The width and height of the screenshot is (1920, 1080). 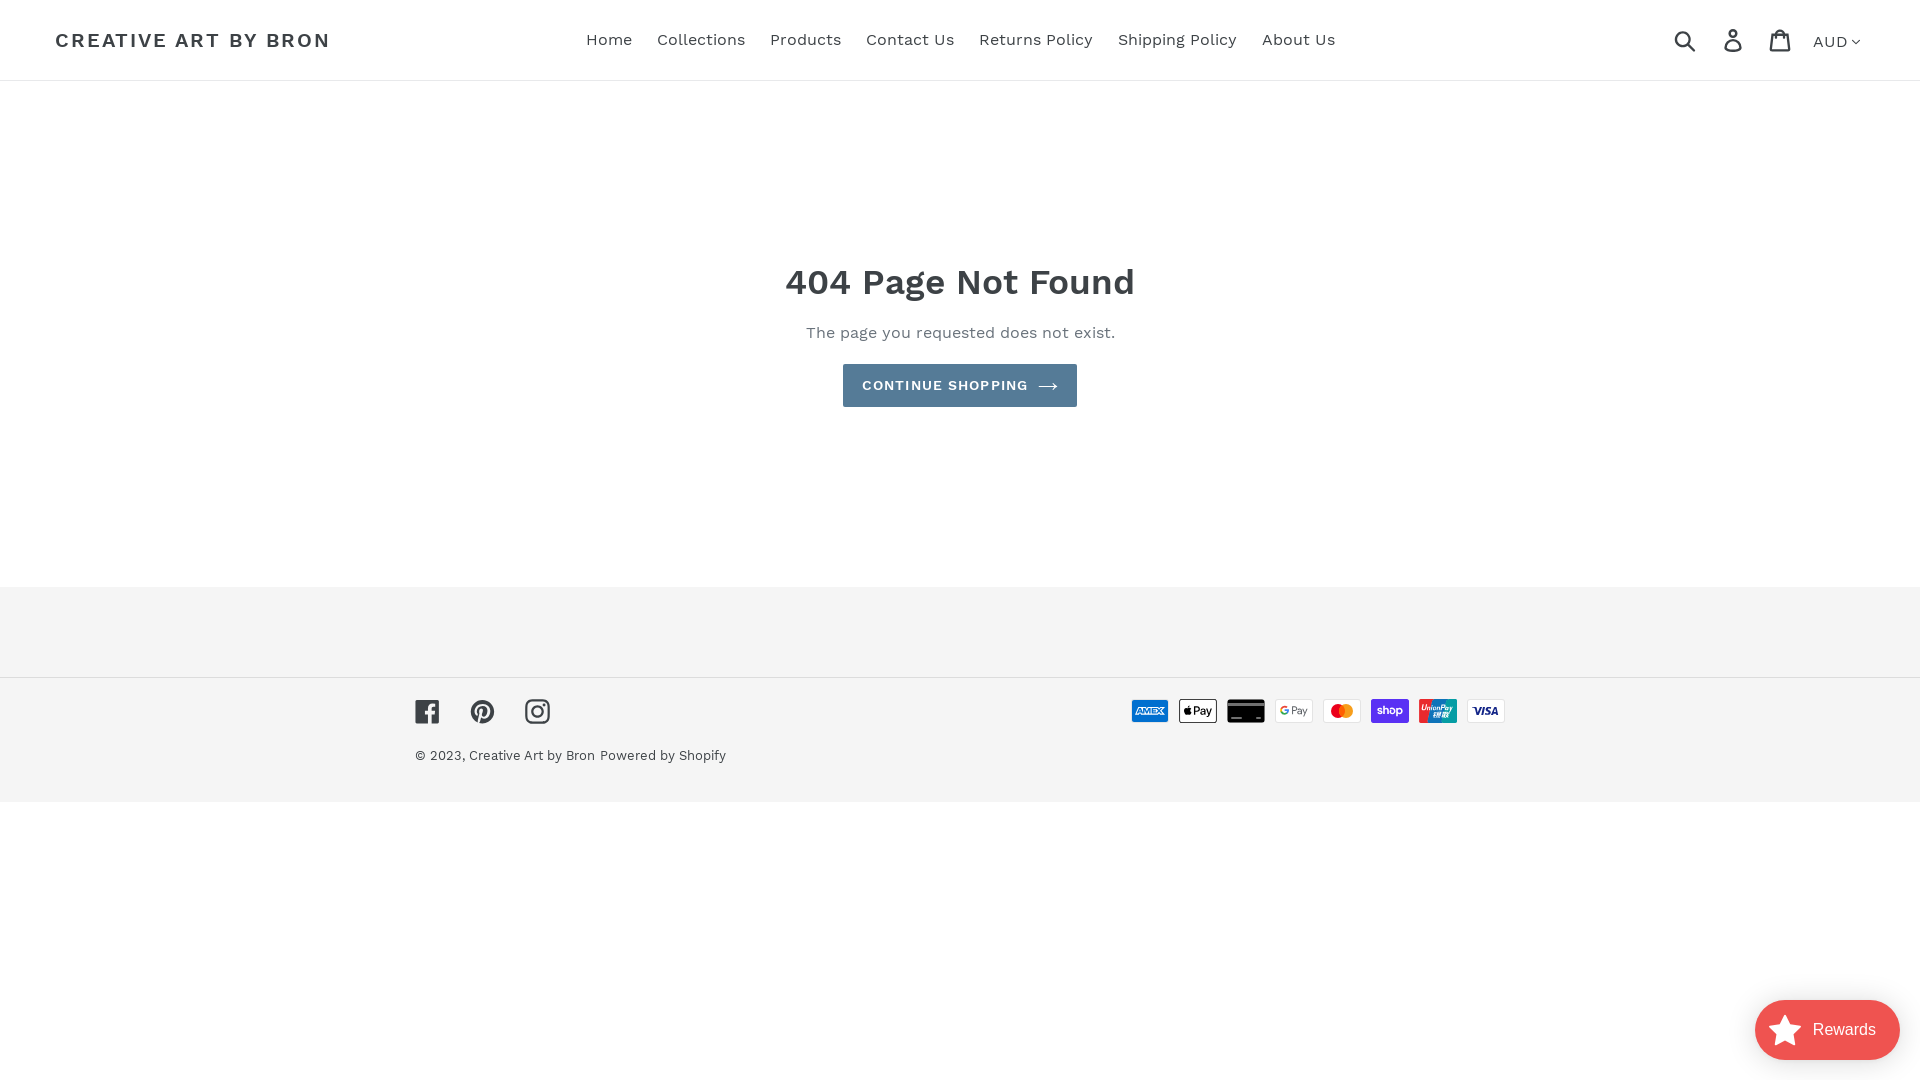 What do you see at coordinates (910, 40) in the screenshot?
I see `Contact Us` at bounding box center [910, 40].